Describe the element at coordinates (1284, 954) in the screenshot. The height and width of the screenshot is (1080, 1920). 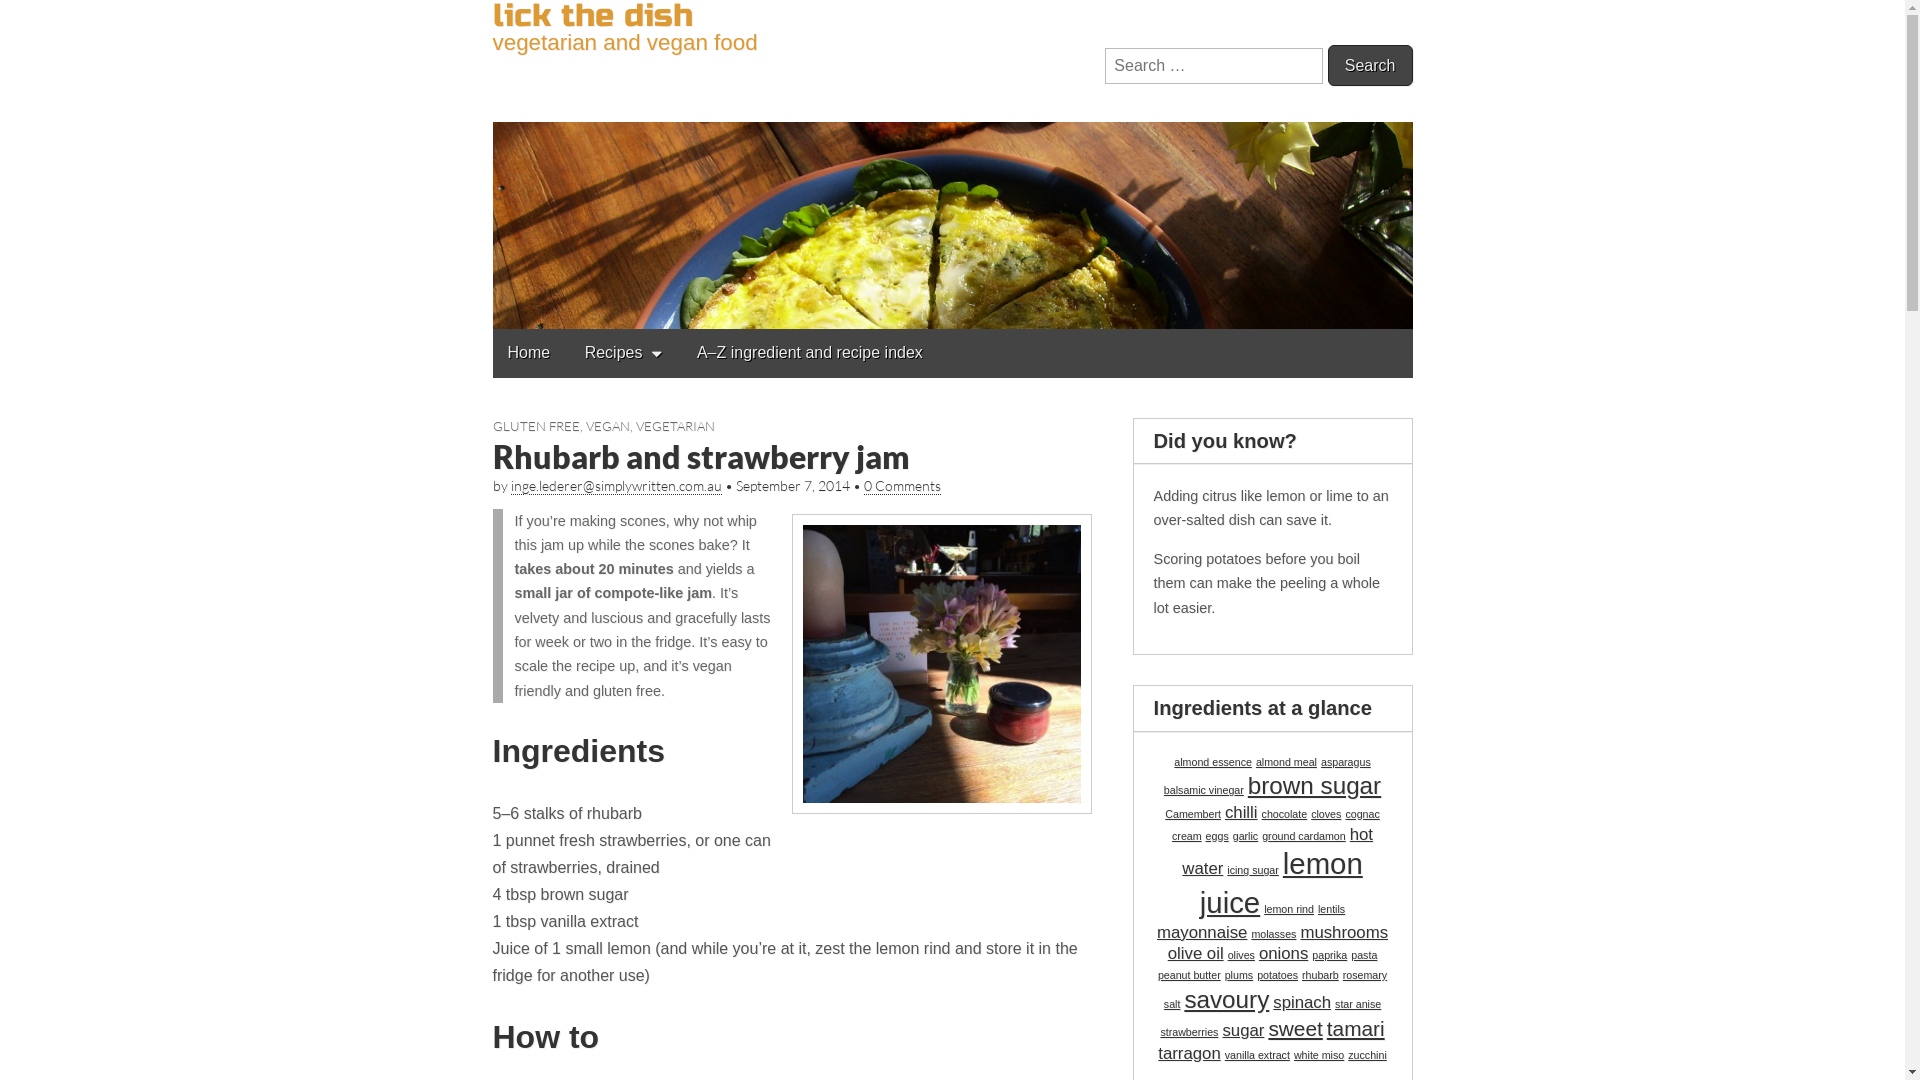
I see `onions` at that location.